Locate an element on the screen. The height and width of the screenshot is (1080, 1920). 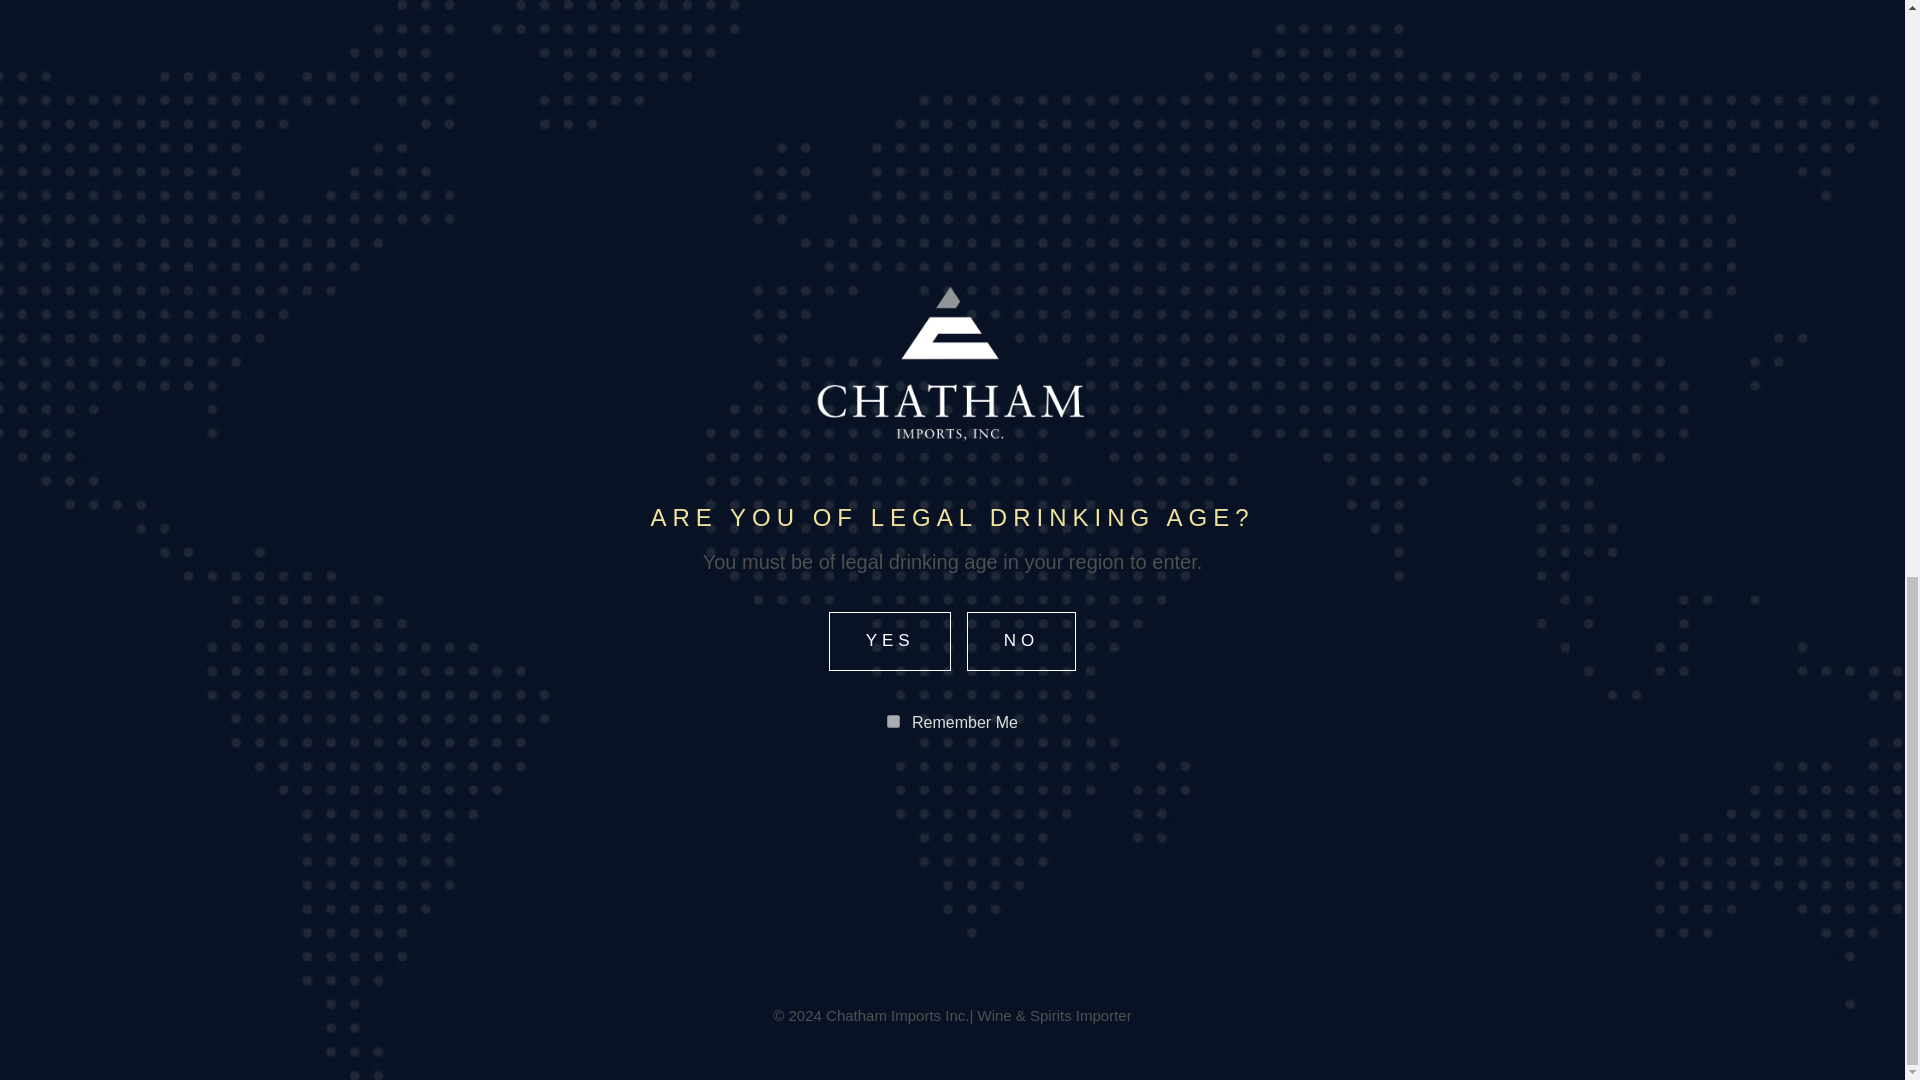
Contact is located at coordinates (1202, 864).